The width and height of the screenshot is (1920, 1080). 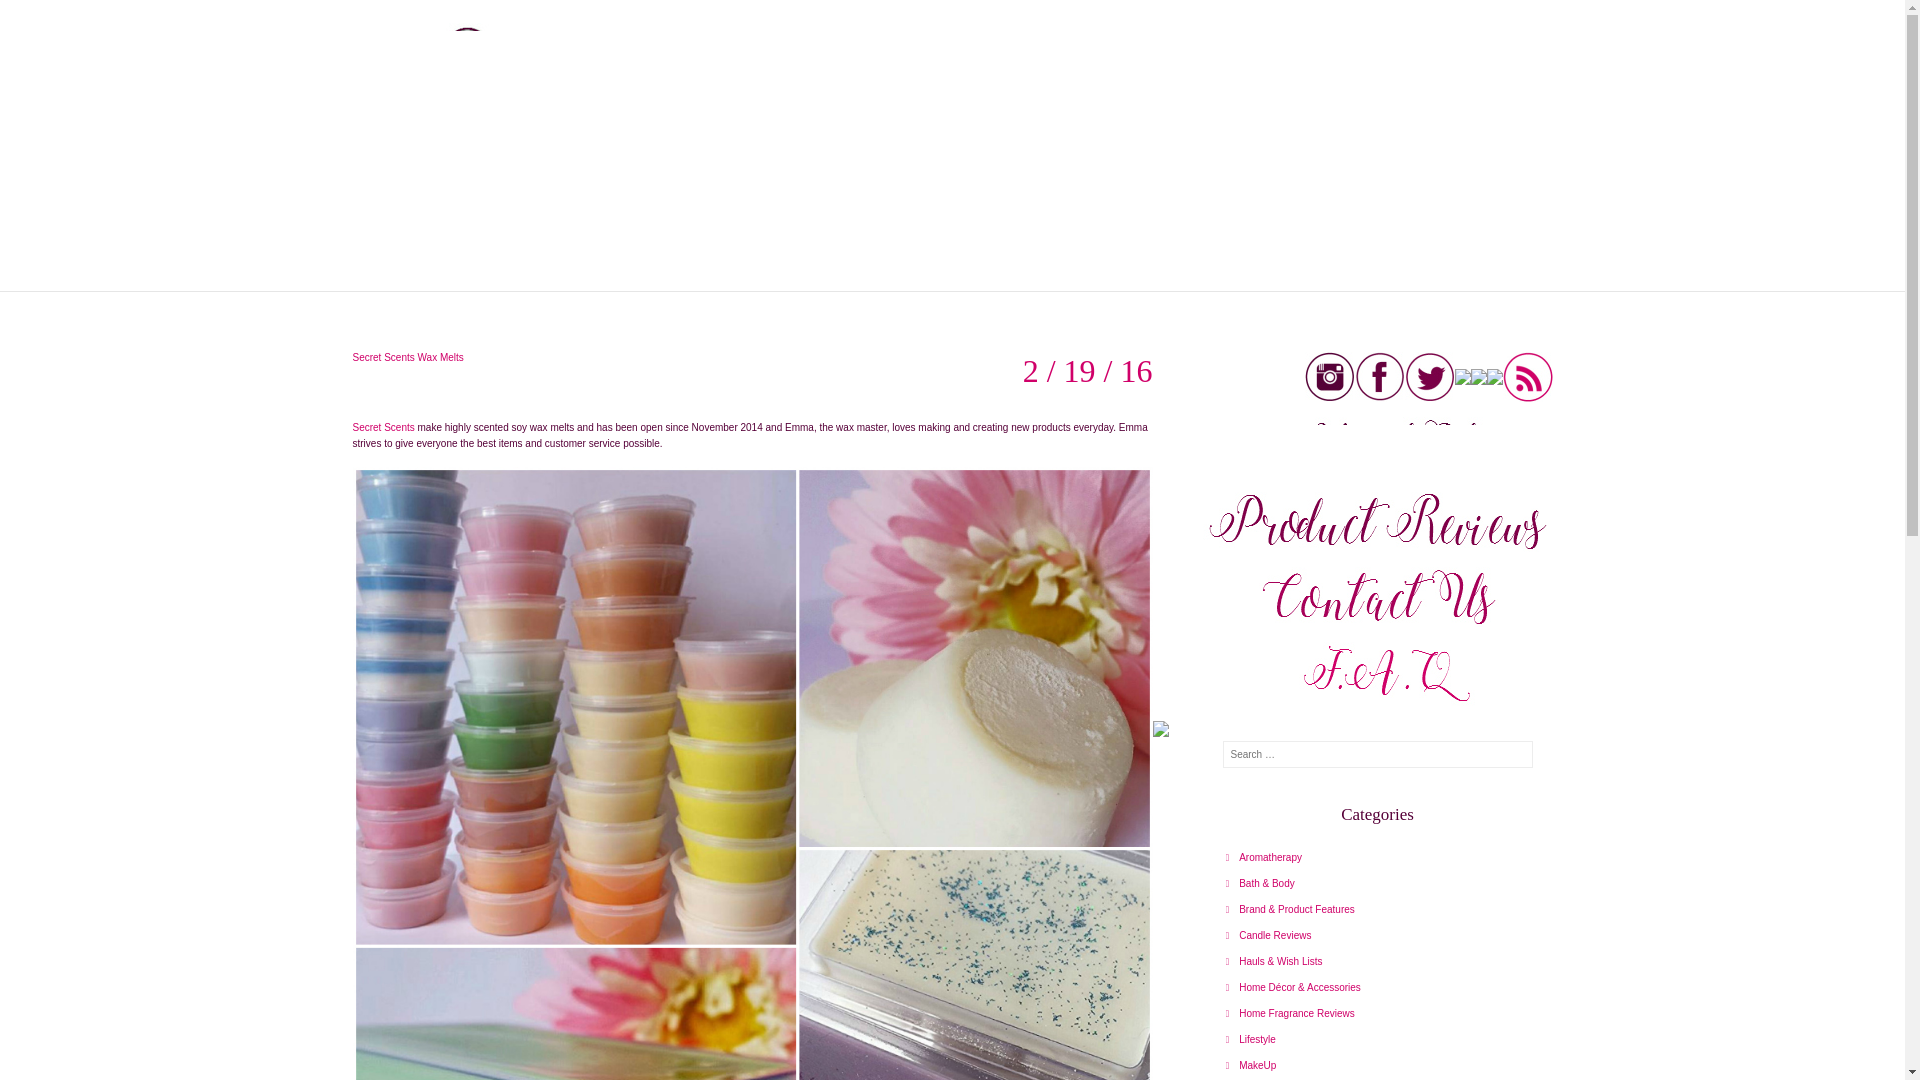 What do you see at coordinates (1290, 1013) in the screenshot?
I see `Home Fragrance Reviews` at bounding box center [1290, 1013].